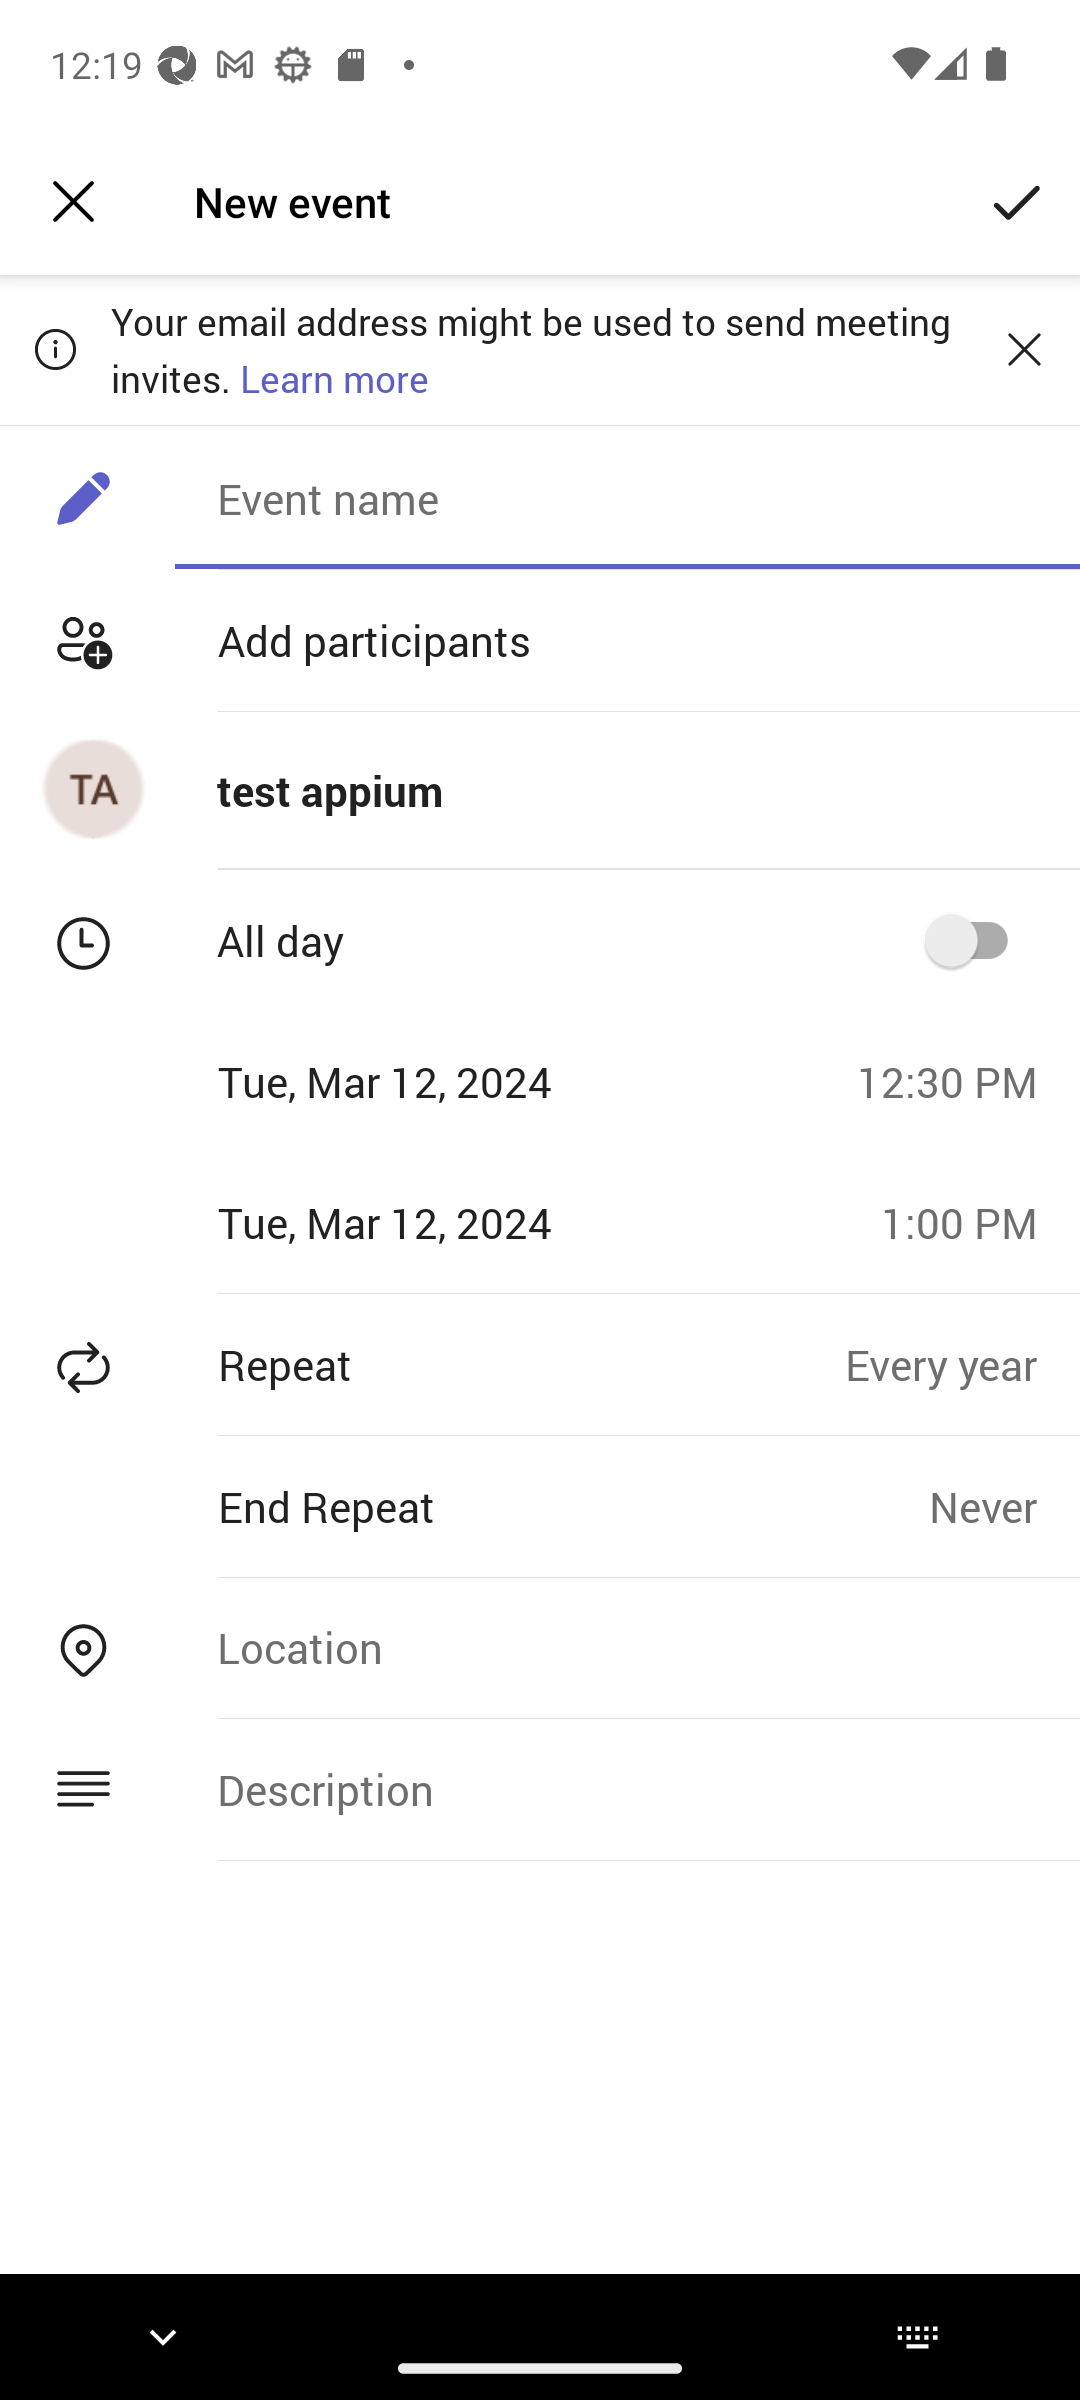 This screenshot has height=2400, width=1080. I want to click on Never End repeat Never, so click(1004, 1506).